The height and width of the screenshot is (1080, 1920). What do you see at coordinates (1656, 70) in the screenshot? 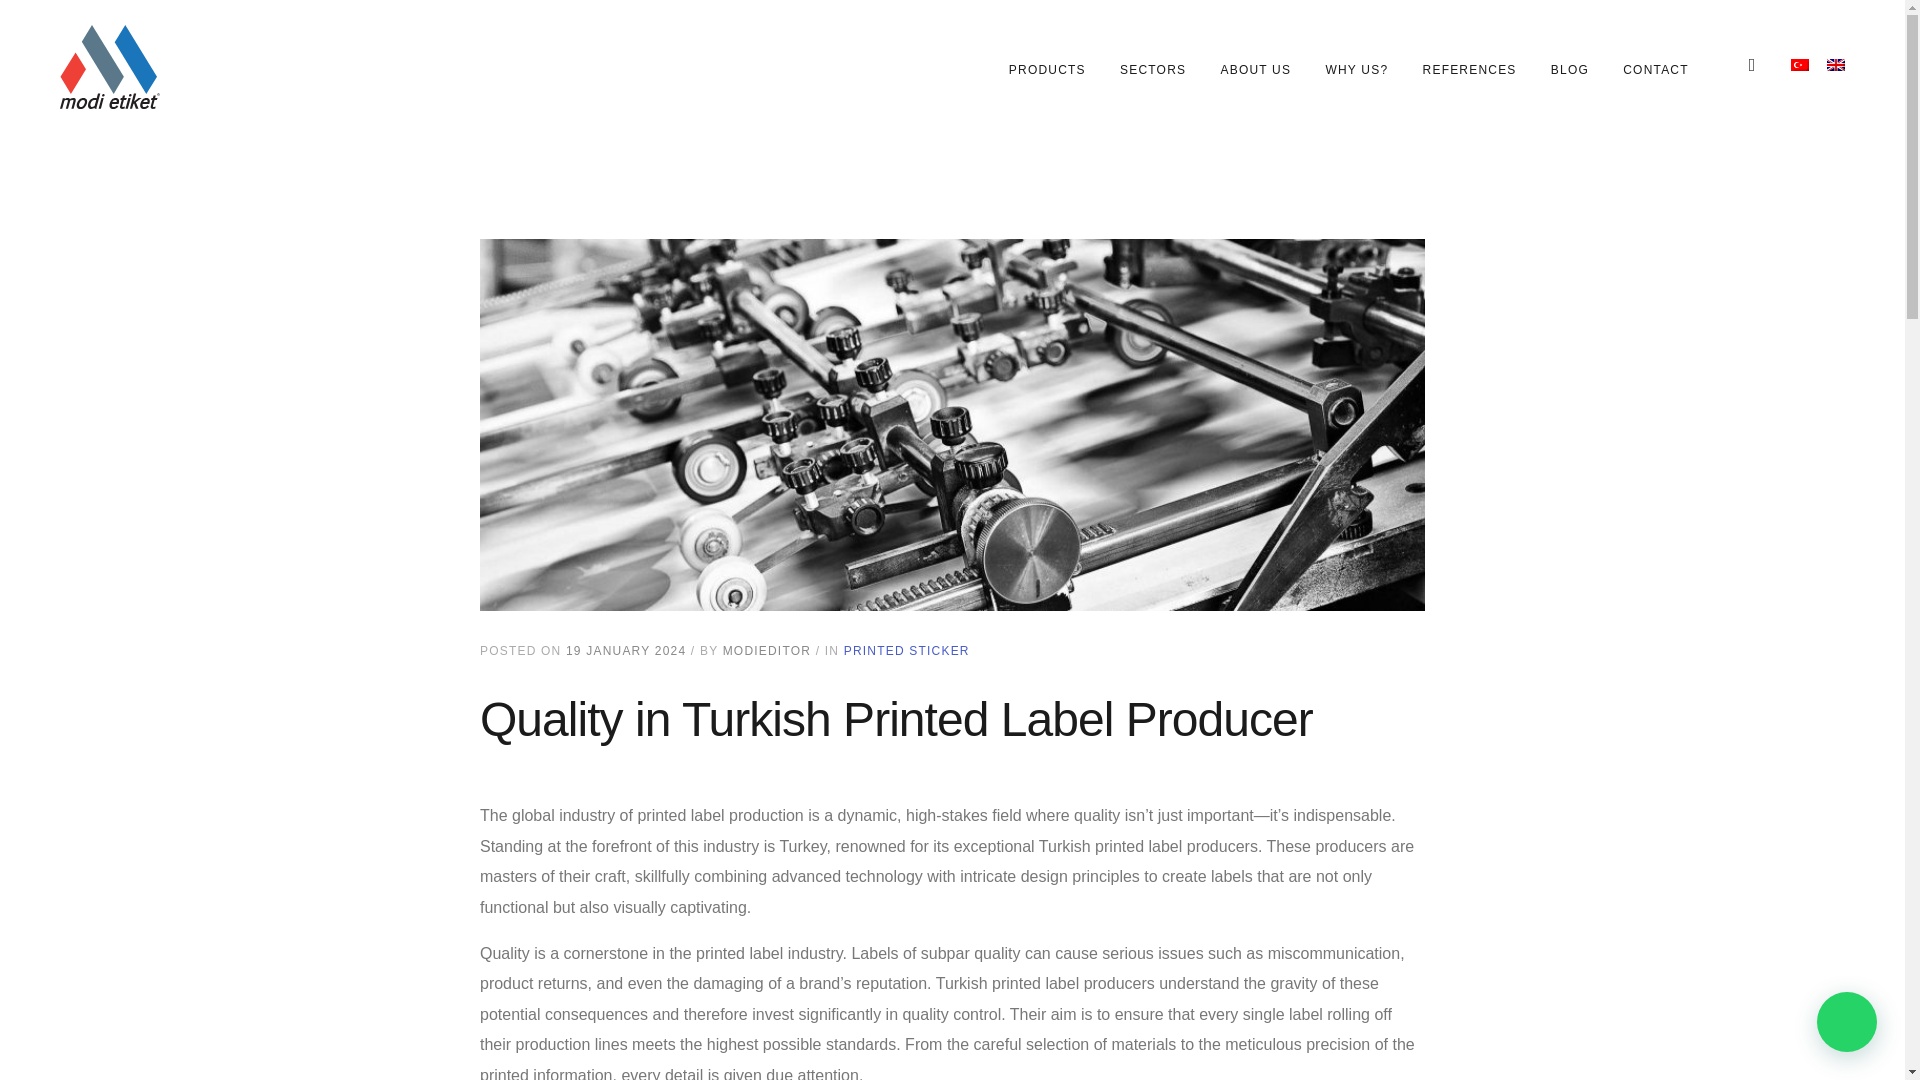
I see `PRINTED STICKER` at bounding box center [1656, 70].